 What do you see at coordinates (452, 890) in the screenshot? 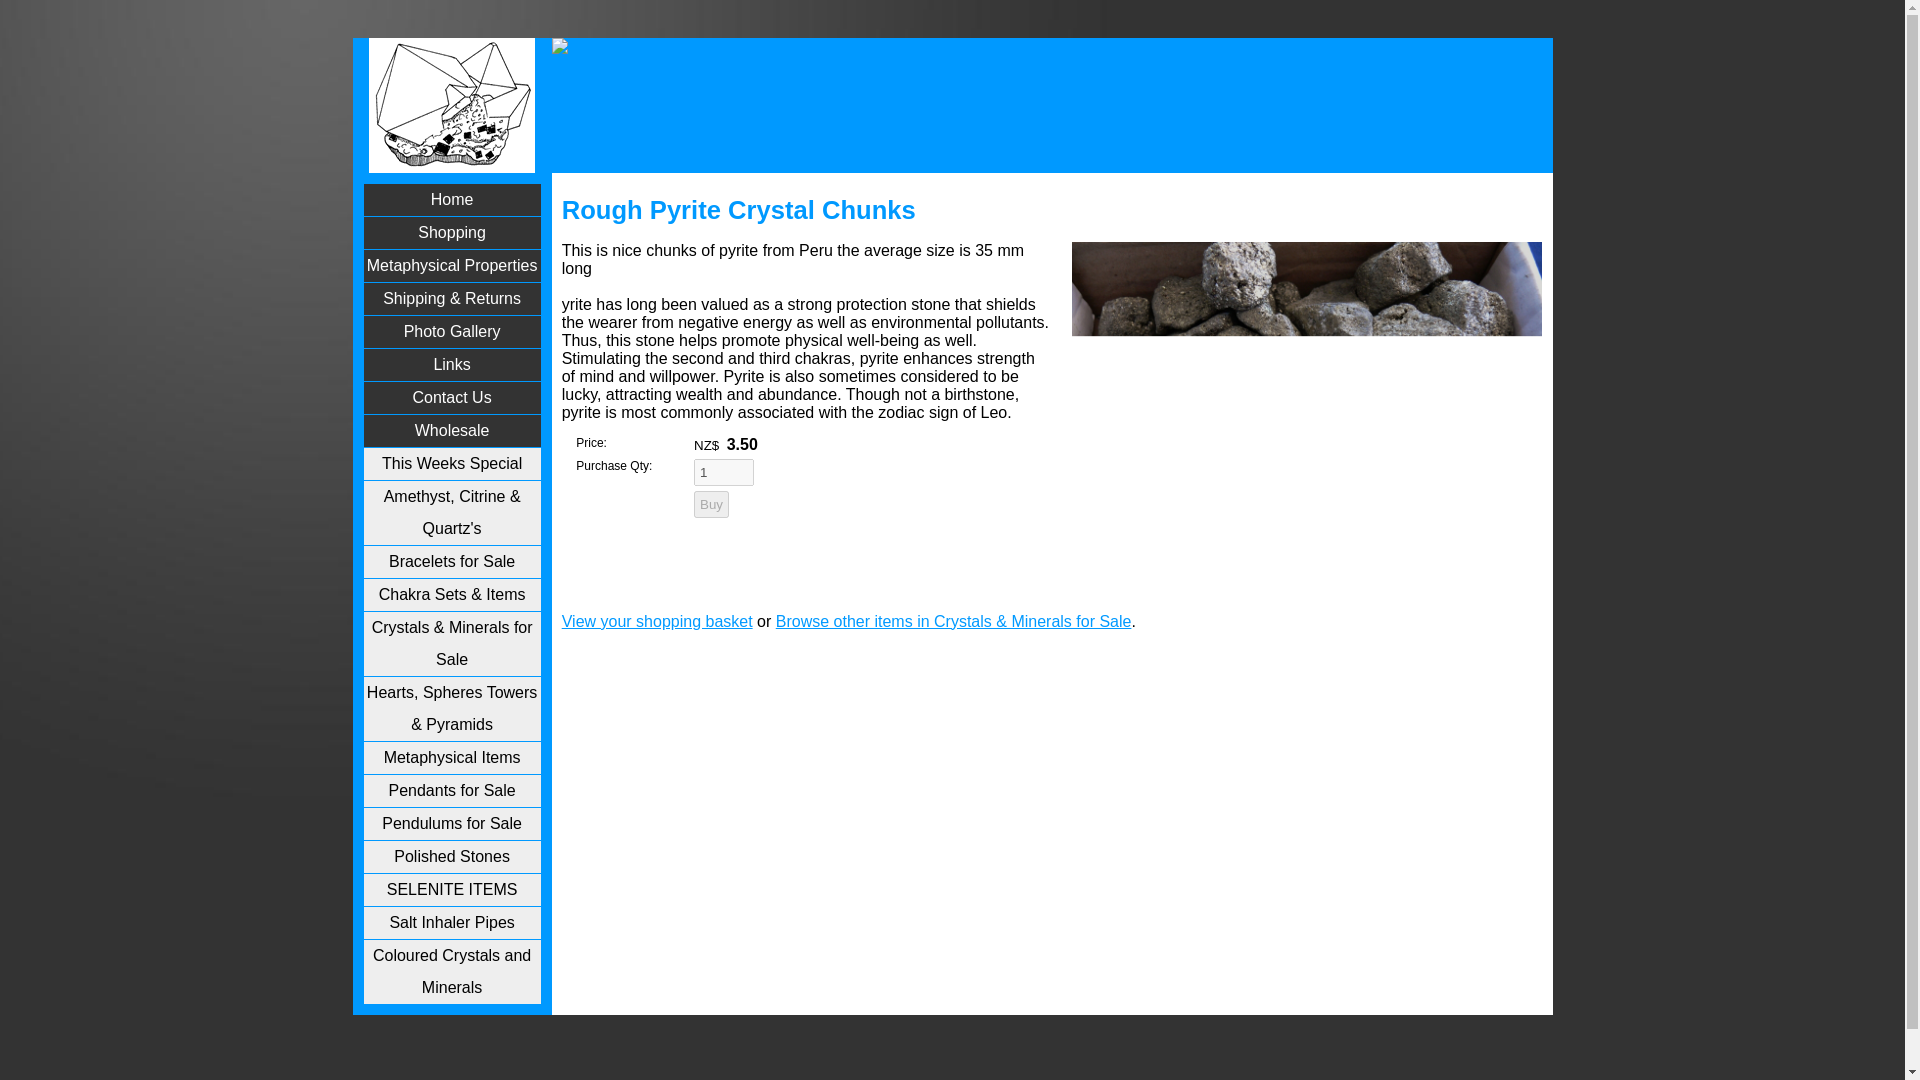
I see `SELENITE ITEMS` at bounding box center [452, 890].